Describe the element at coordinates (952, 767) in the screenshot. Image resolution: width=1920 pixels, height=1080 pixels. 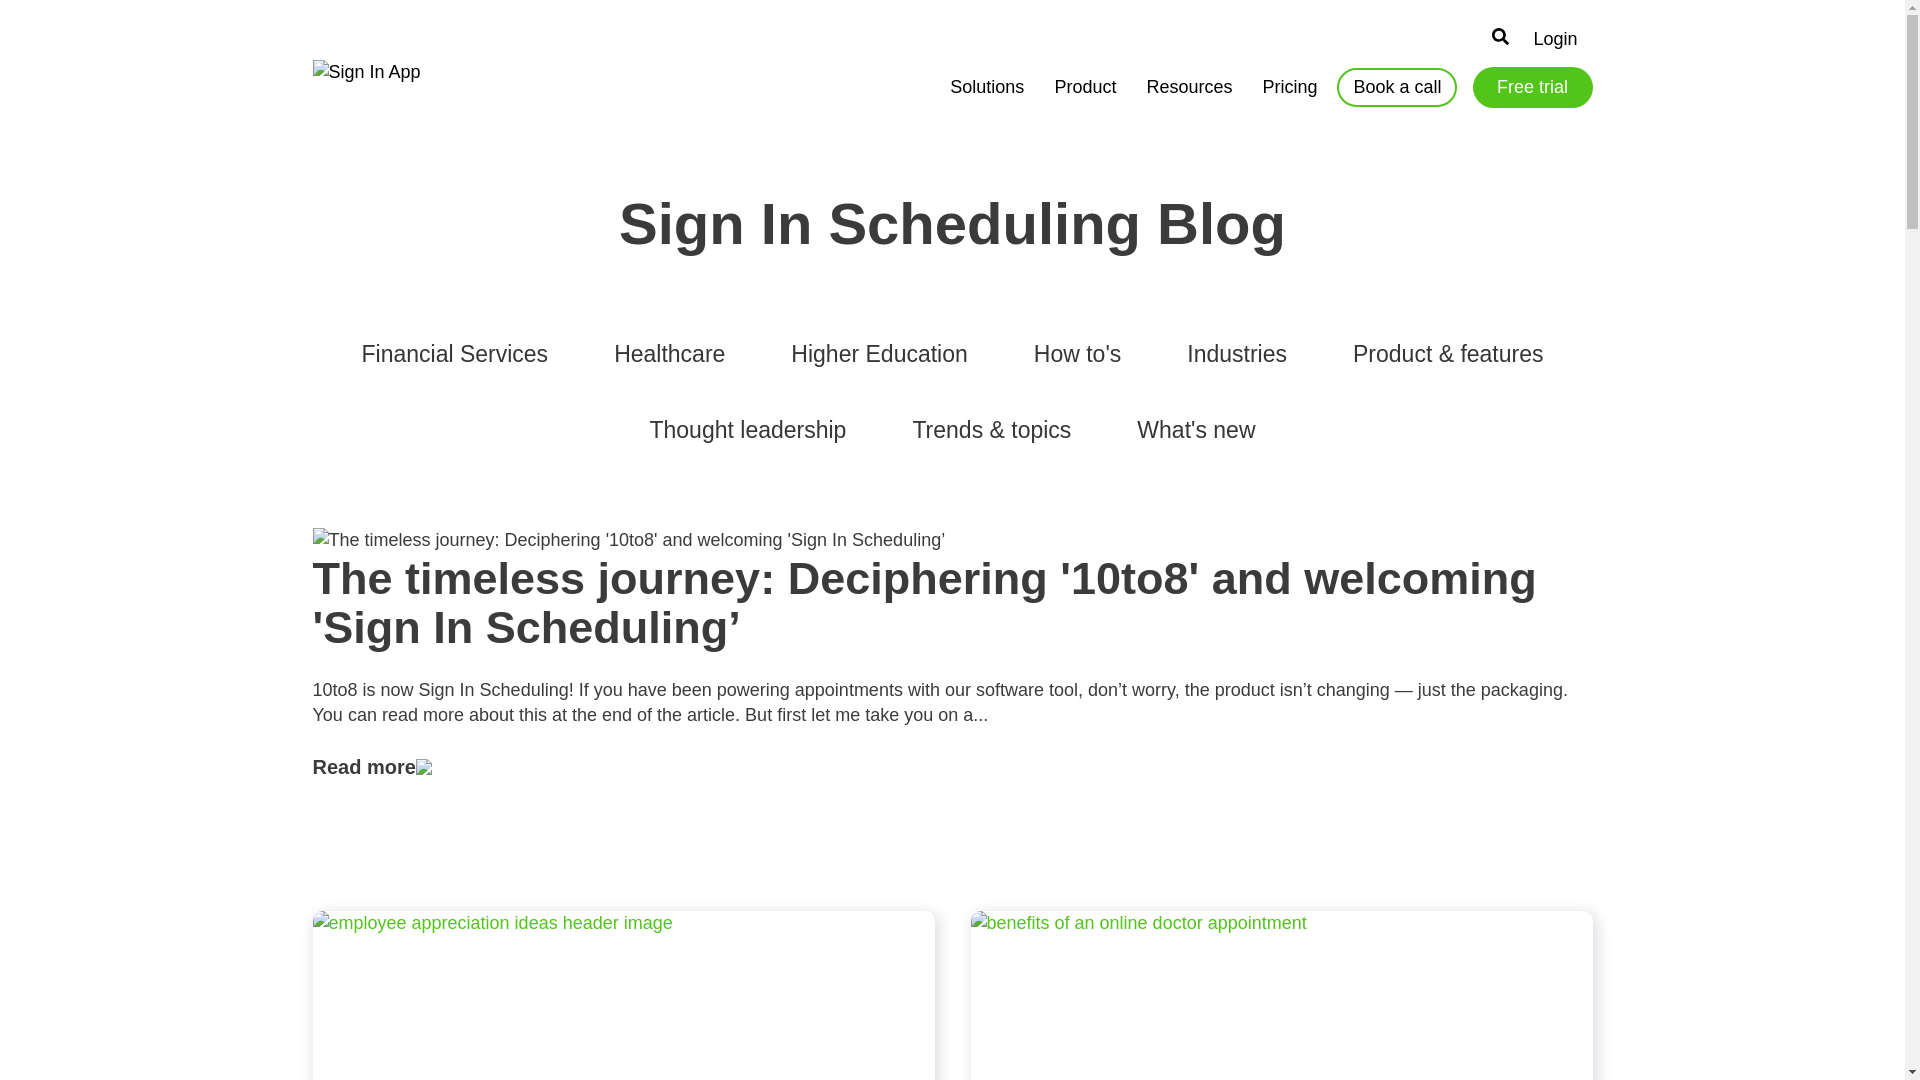
I see `Read more` at that location.